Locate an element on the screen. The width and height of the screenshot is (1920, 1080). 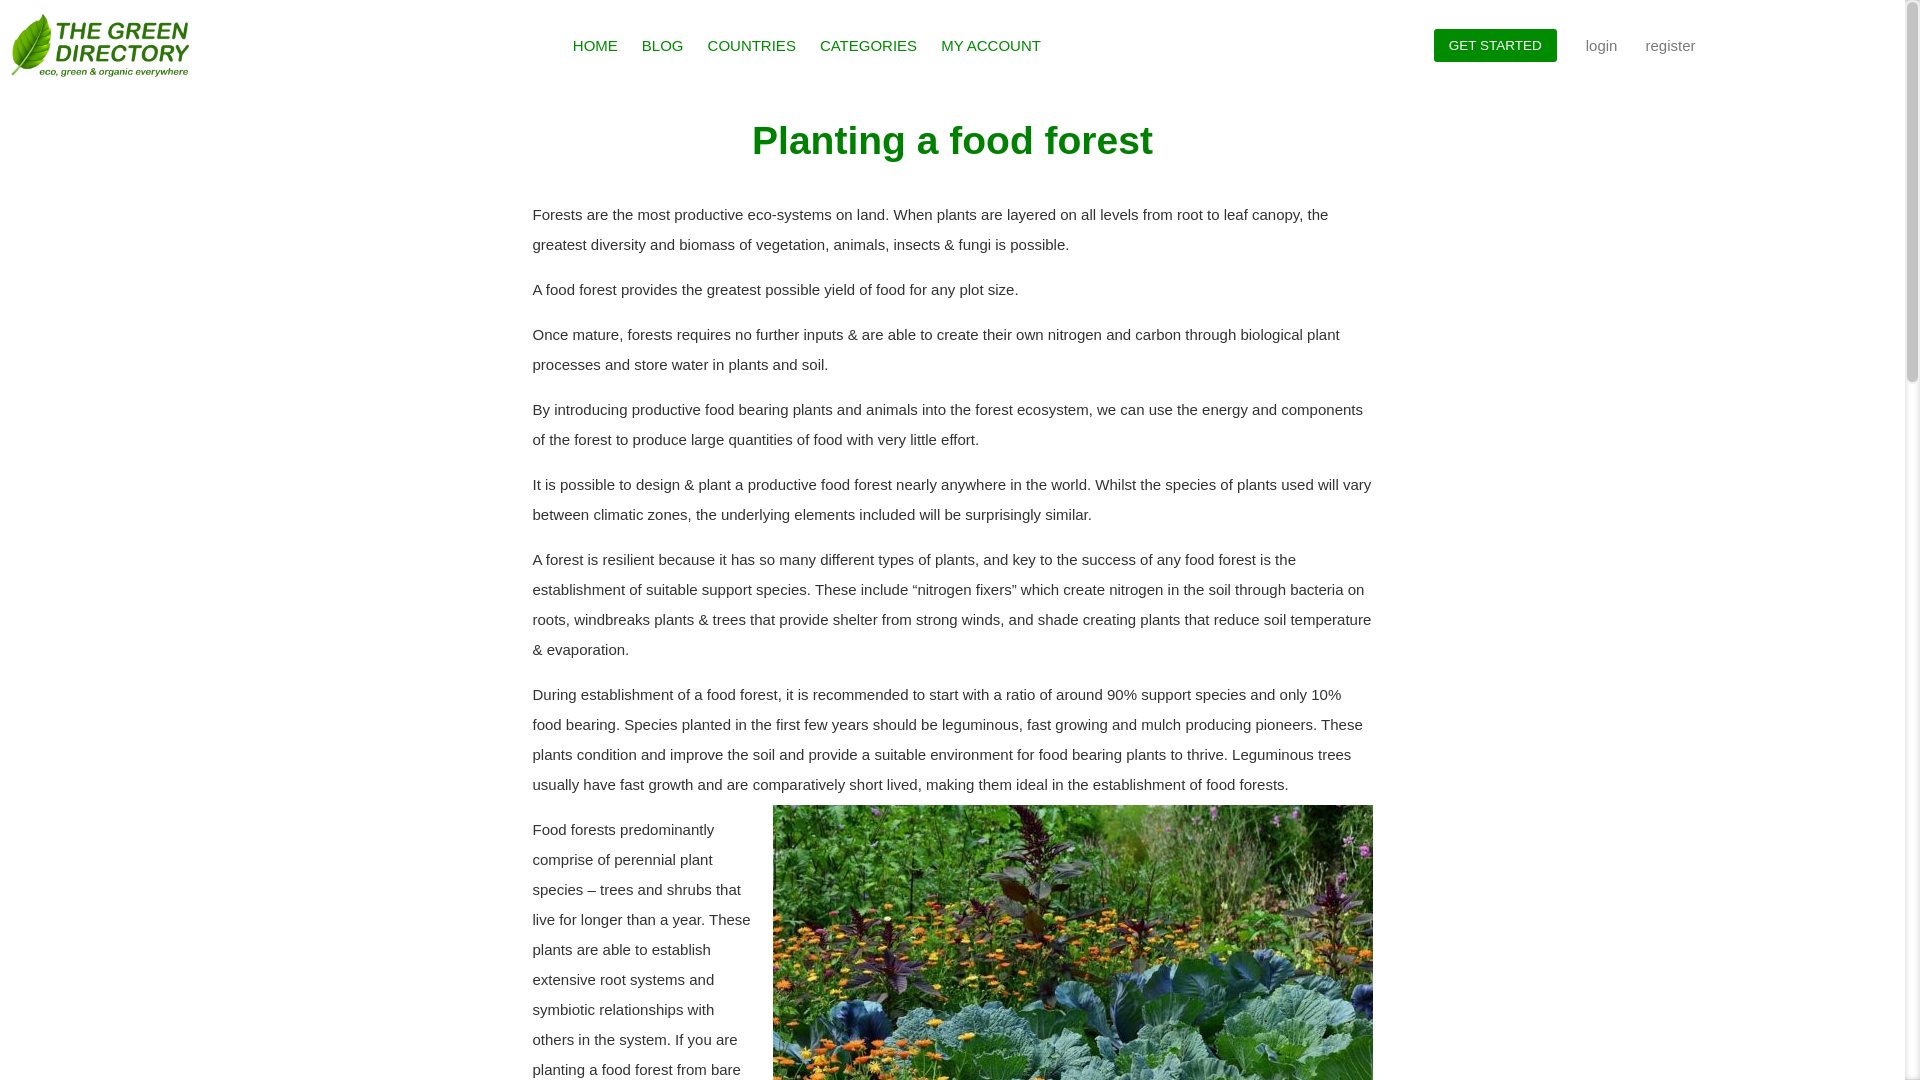
CATEGORIES is located at coordinates (868, 46).